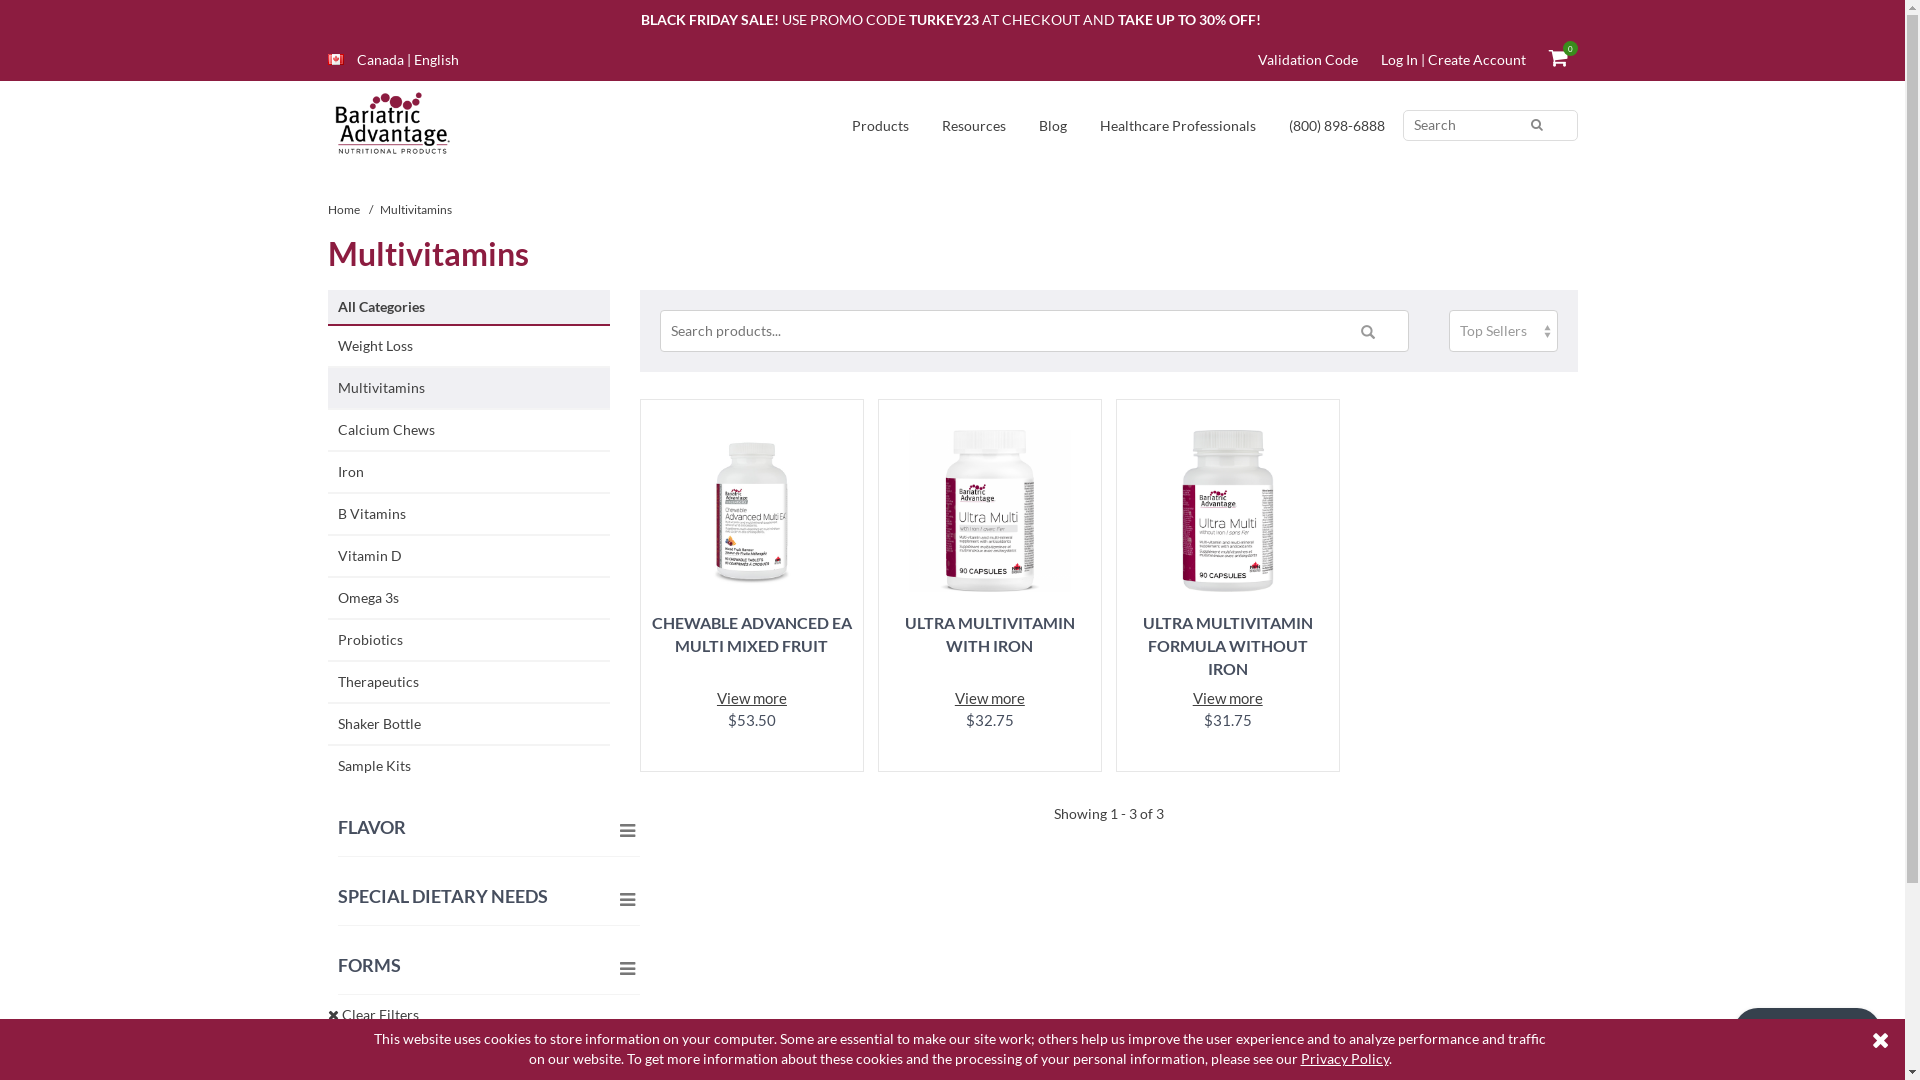  What do you see at coordinates (990, 698) in the screenshot?
I see `View more` at bounding box center [990, 698].